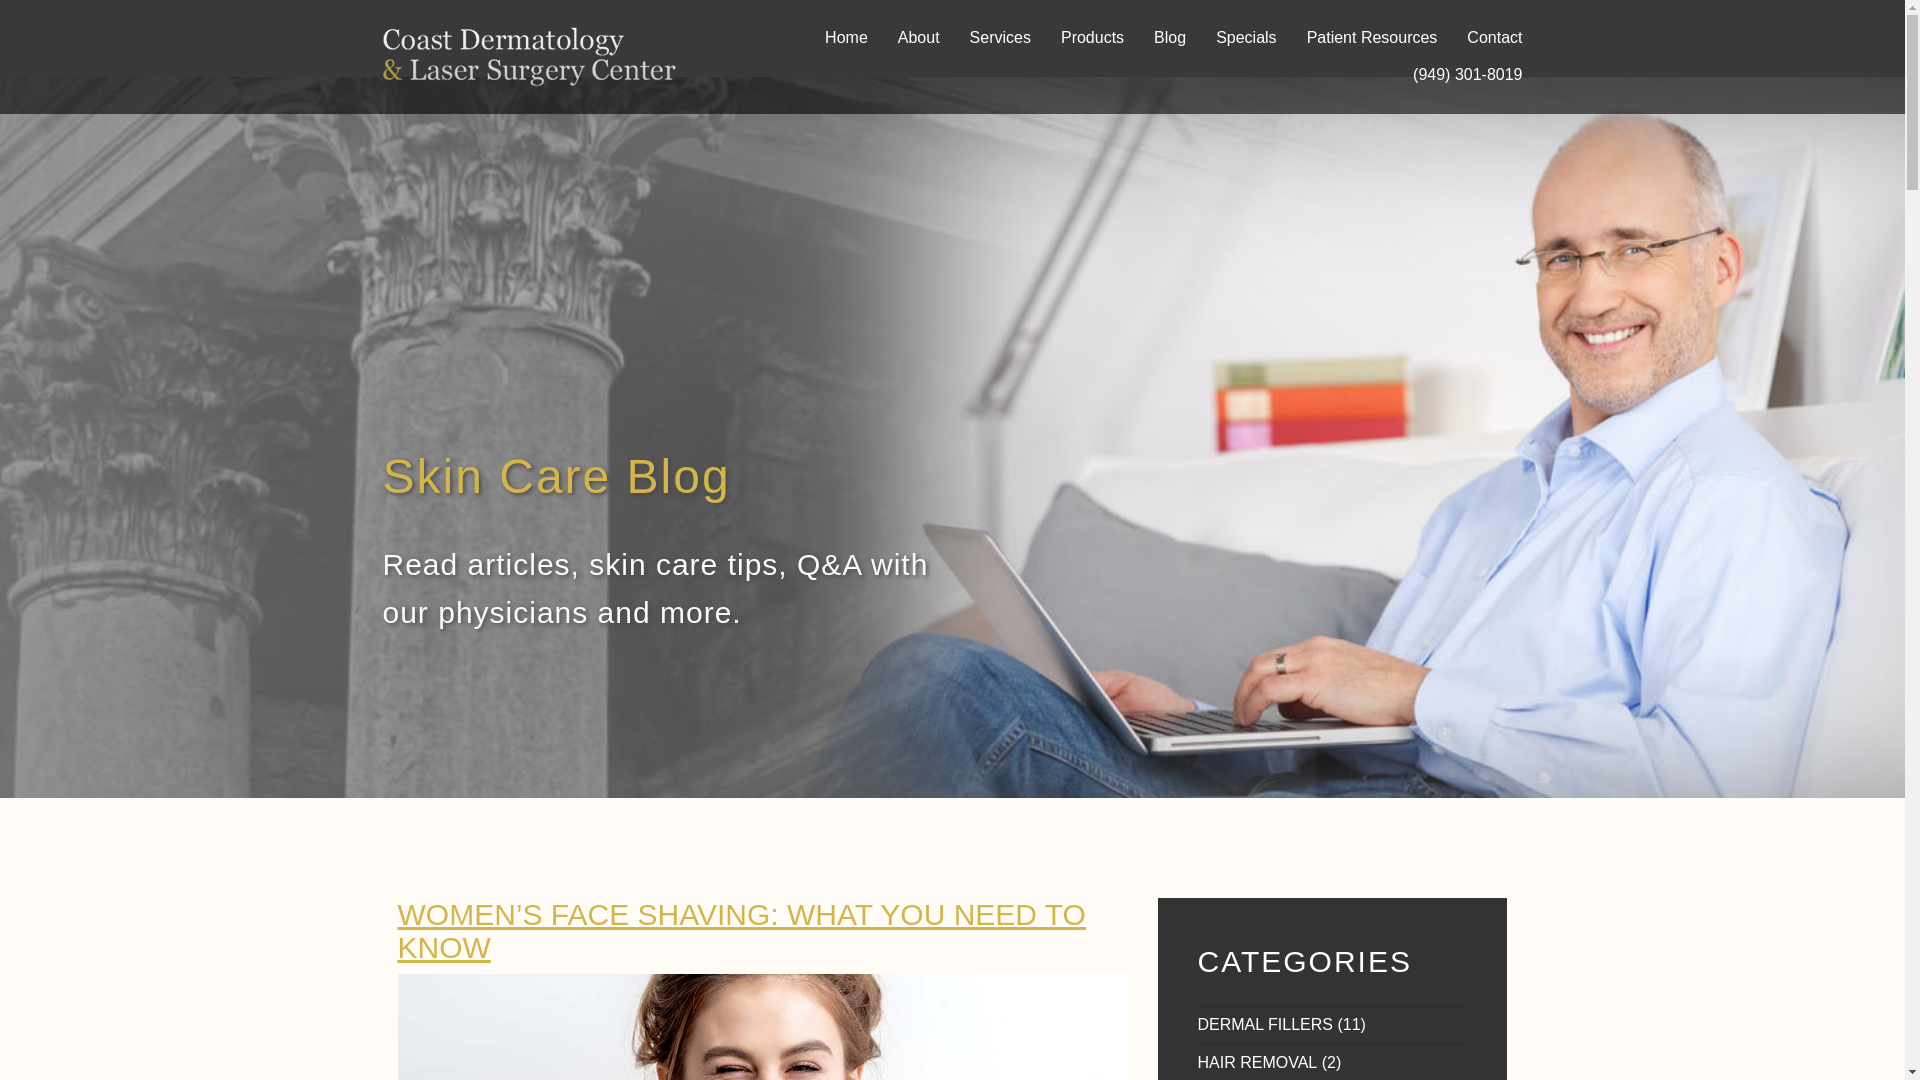  I want to click on Contact, so click(1494, 38).